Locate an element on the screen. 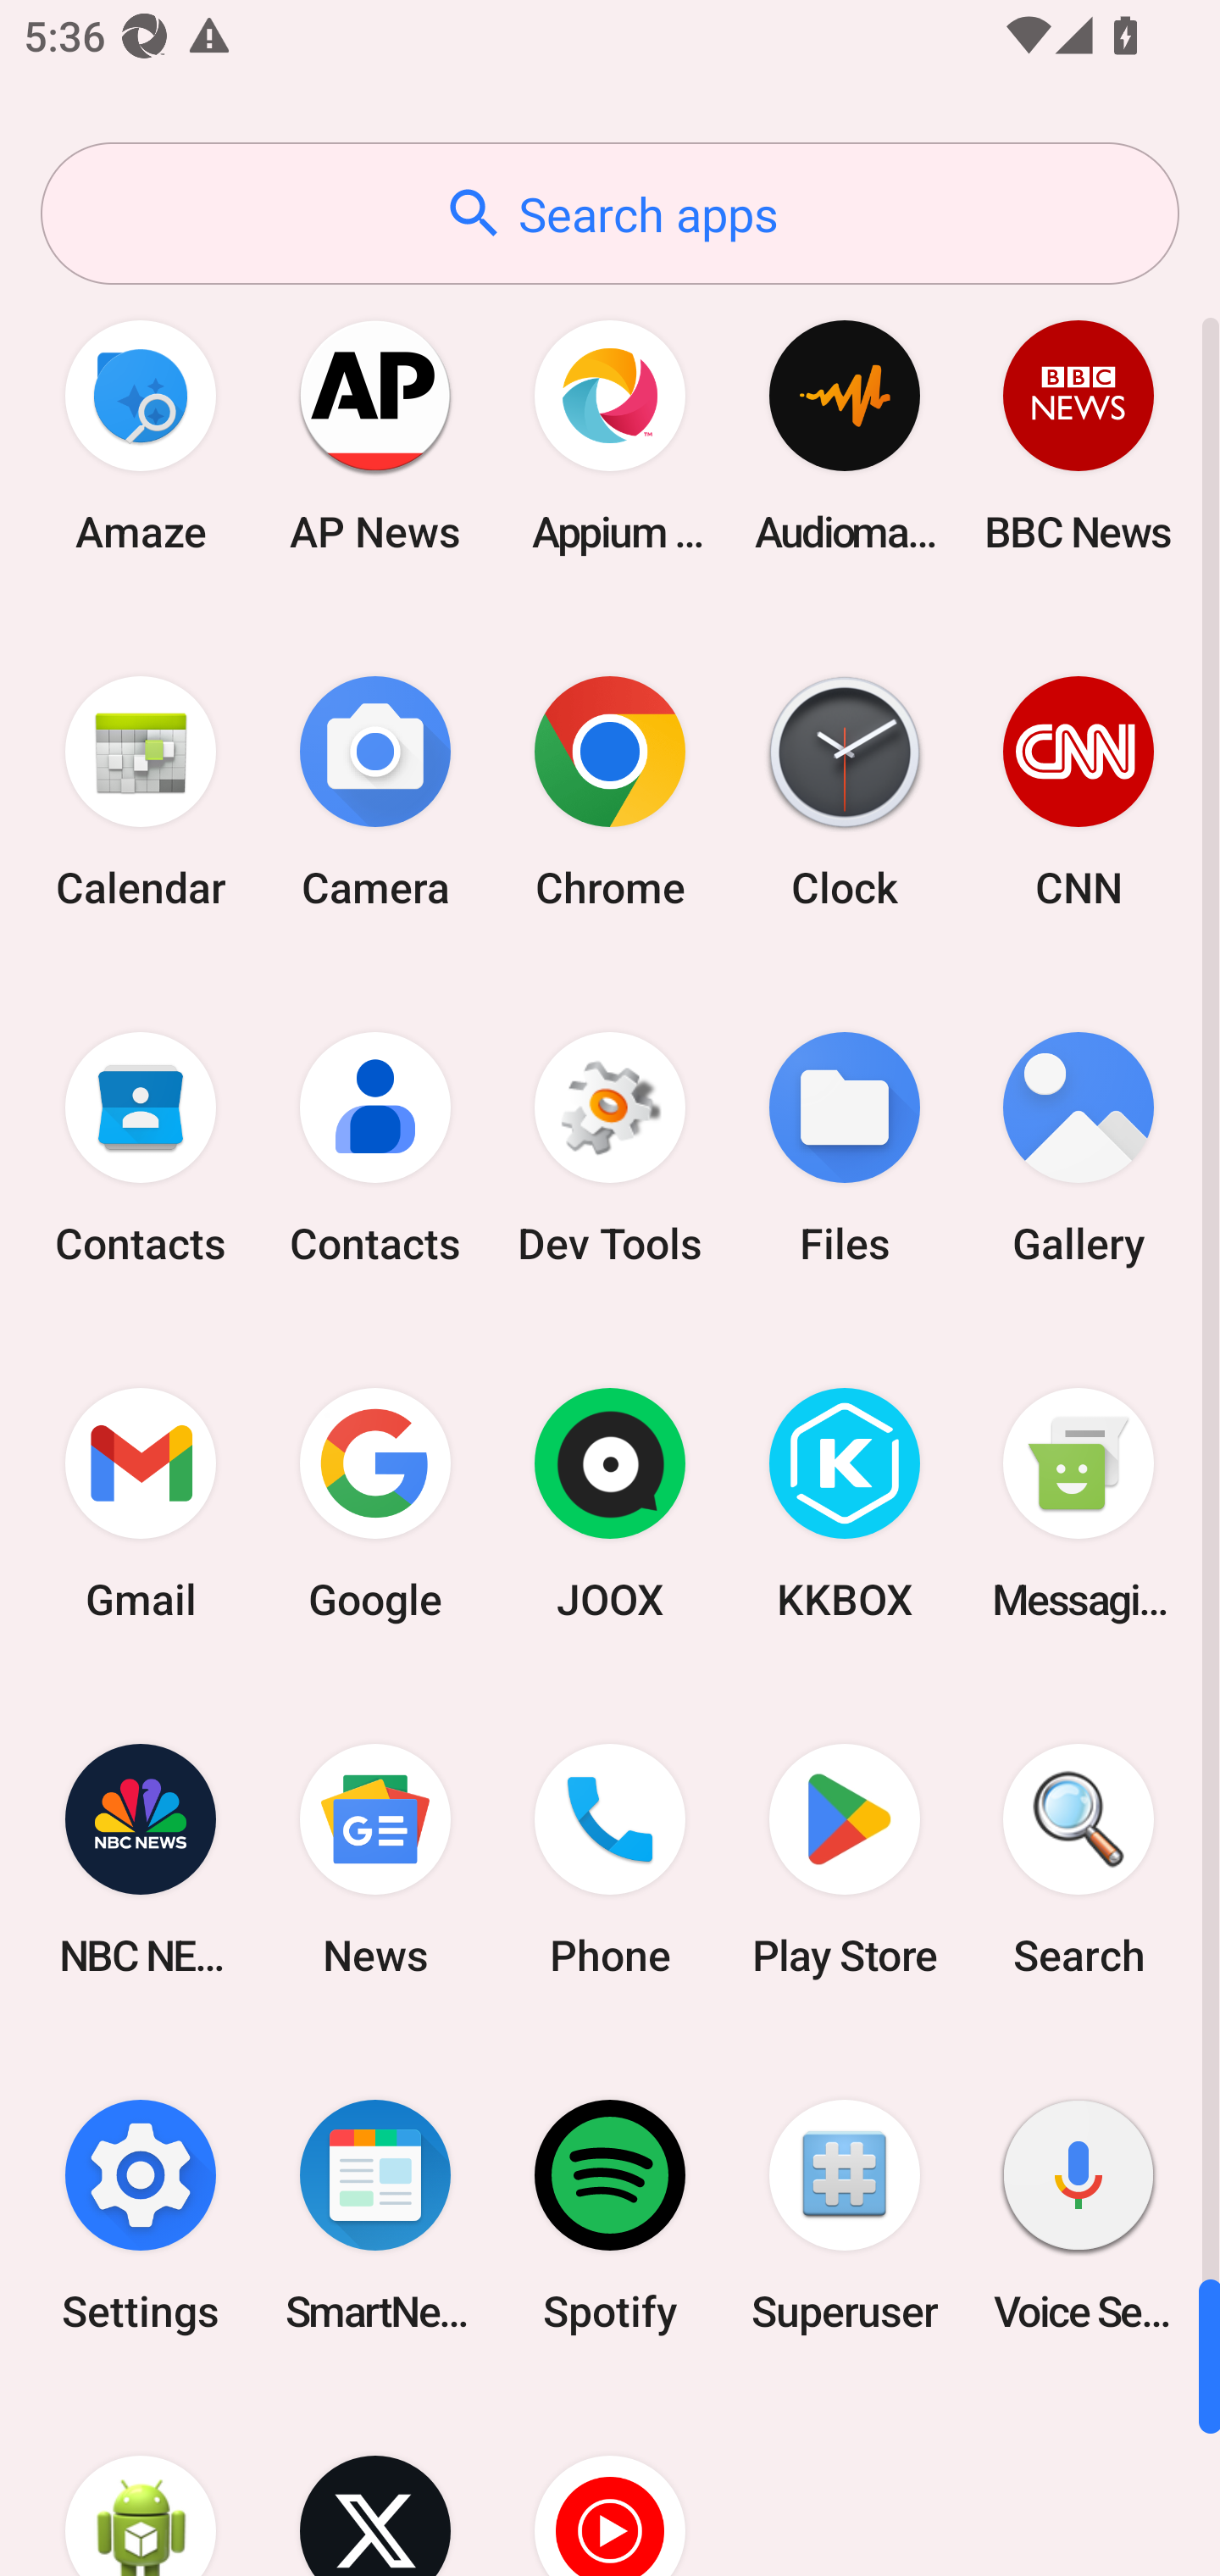 This screenshot has height=2576, width=1220. JOOX is located at coordinates (610, 1504).